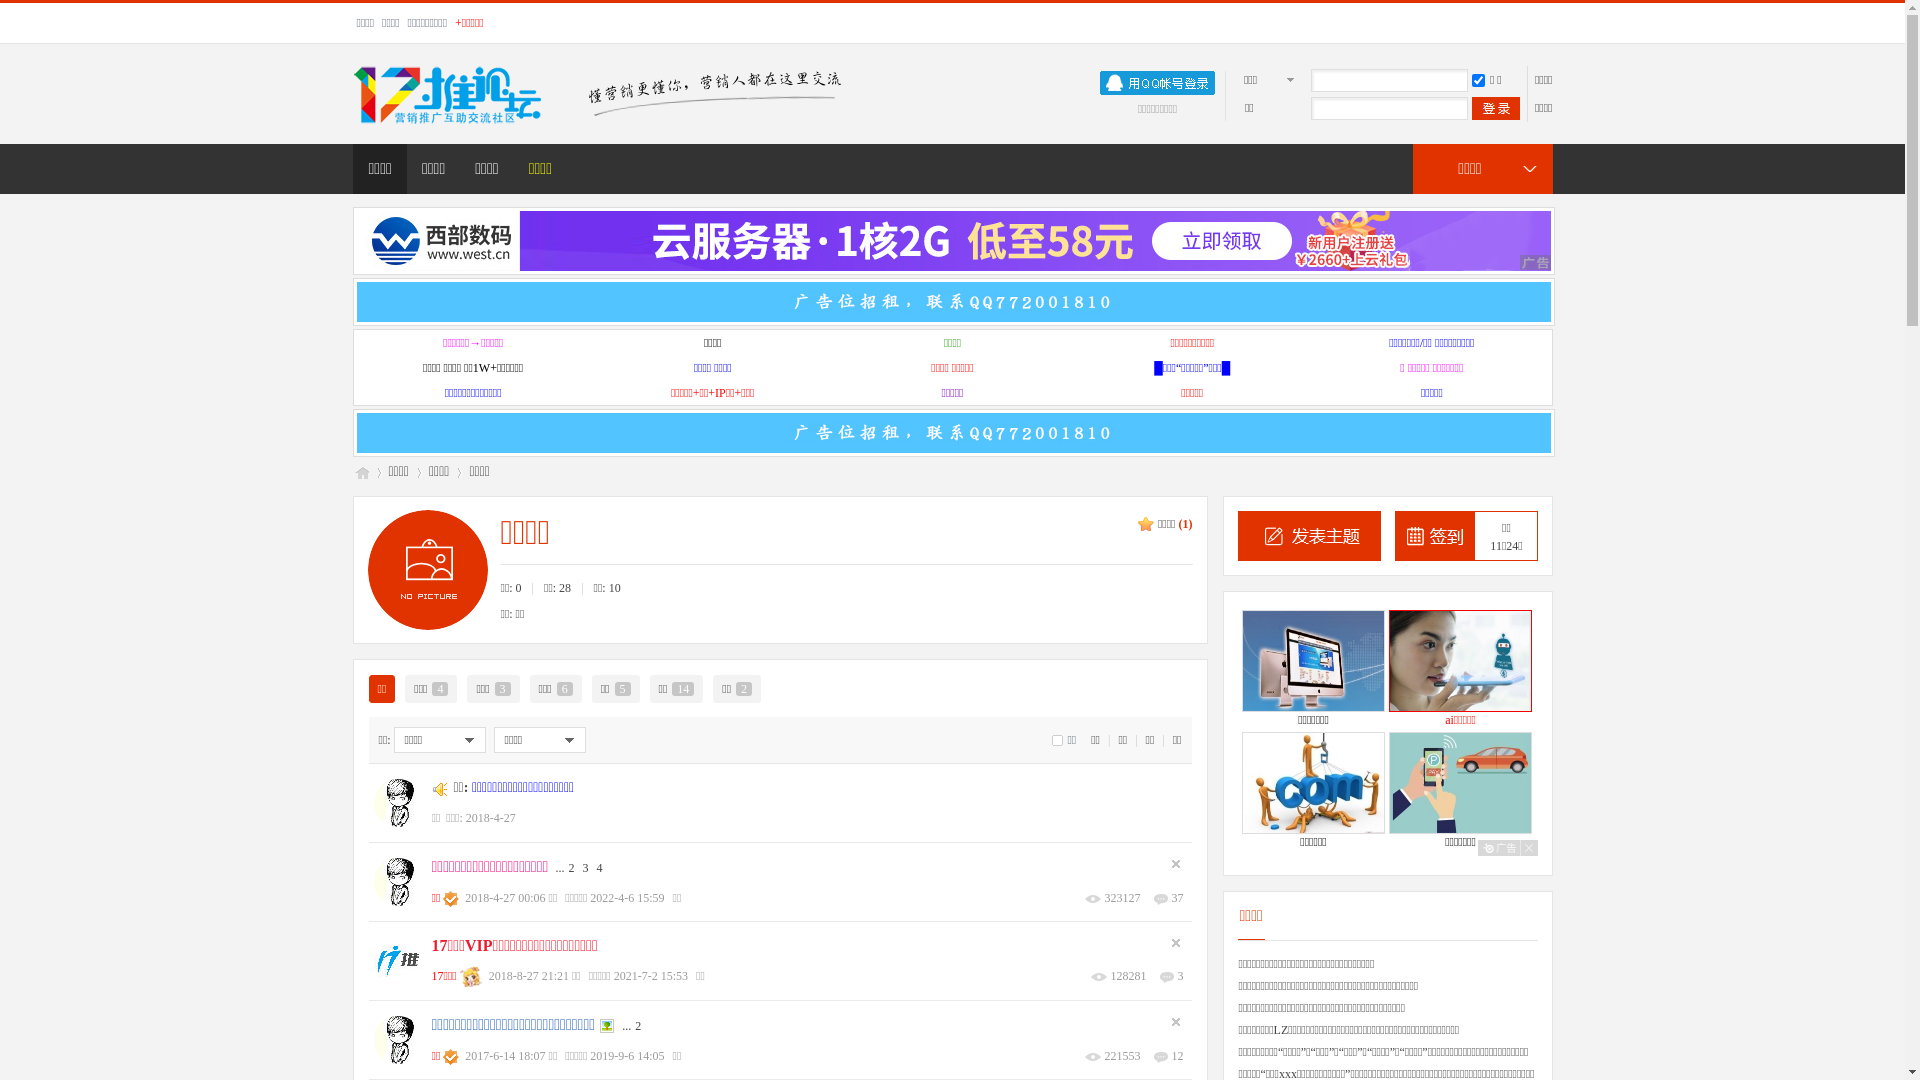  Describe the element at coordinates (1178, 898) in the screenshot. I see `37` at that location.